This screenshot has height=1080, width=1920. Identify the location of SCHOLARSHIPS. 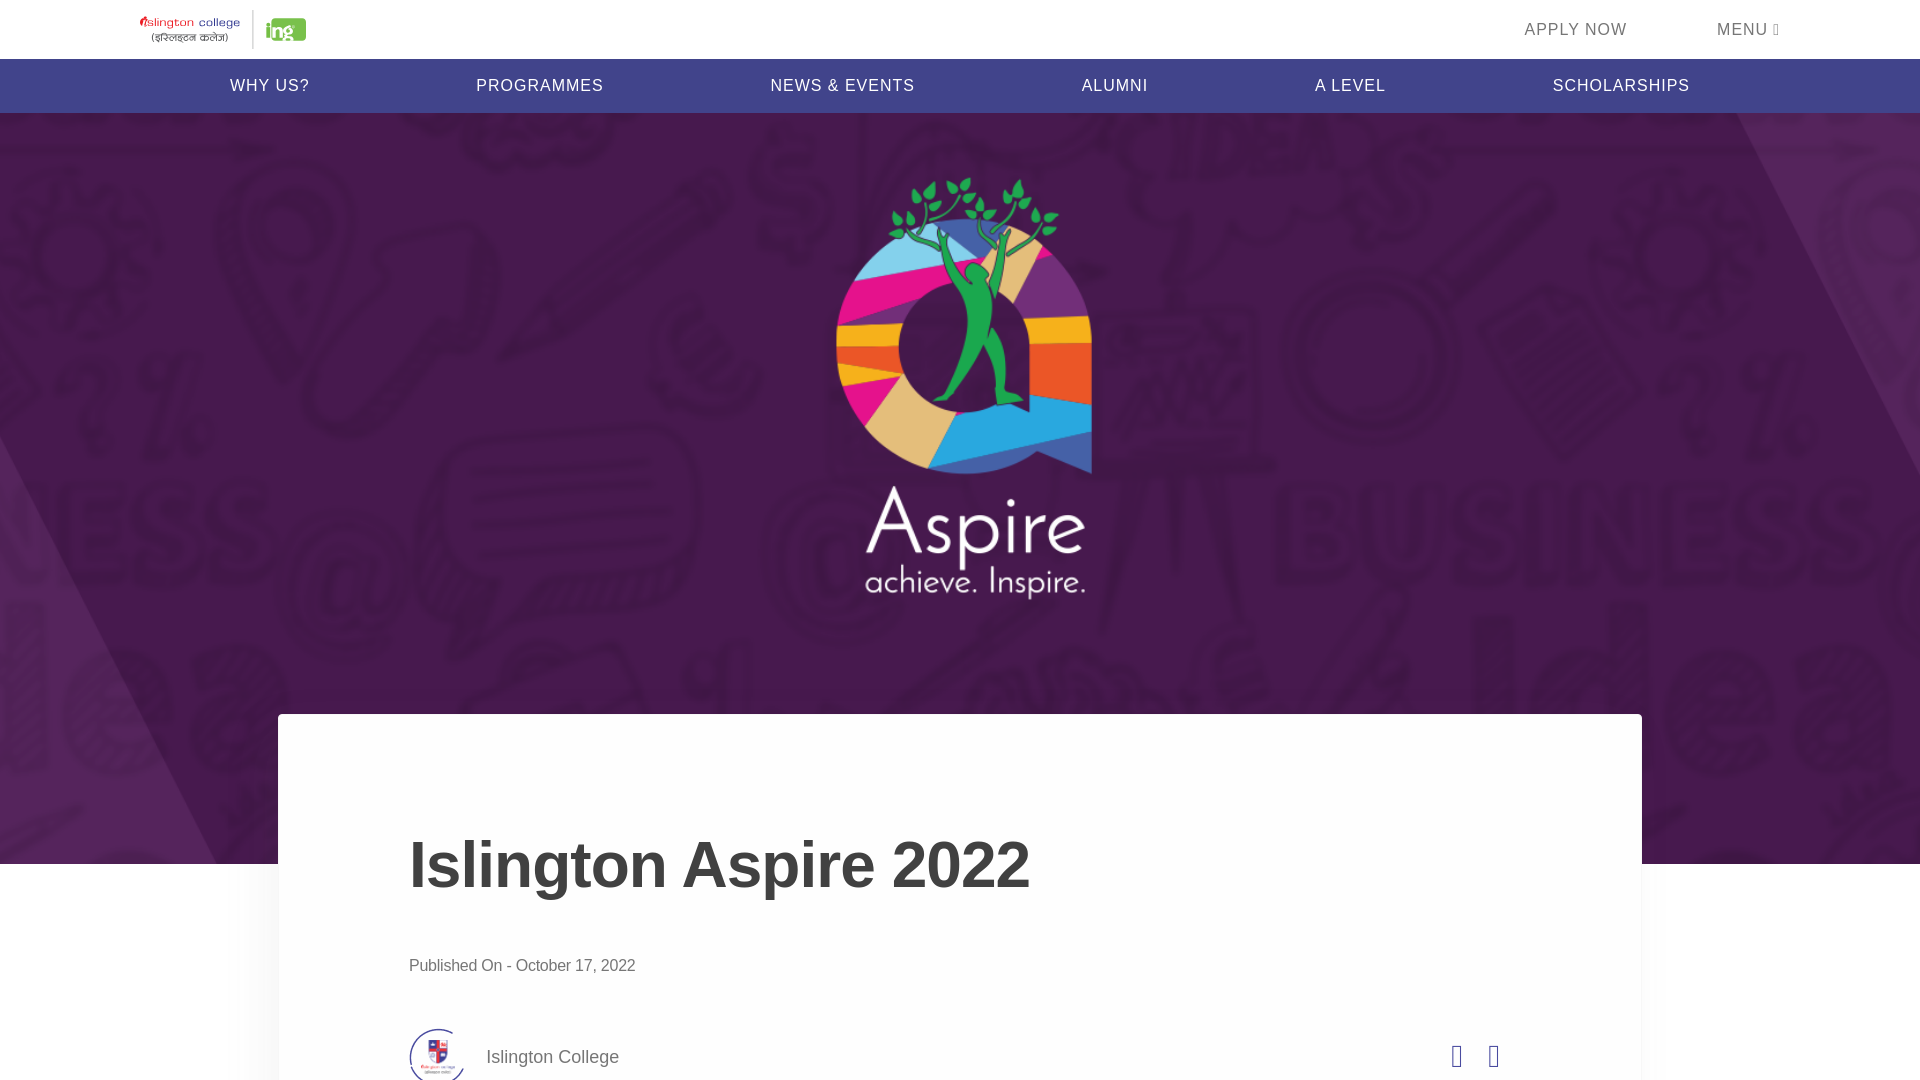
(1621, 84).